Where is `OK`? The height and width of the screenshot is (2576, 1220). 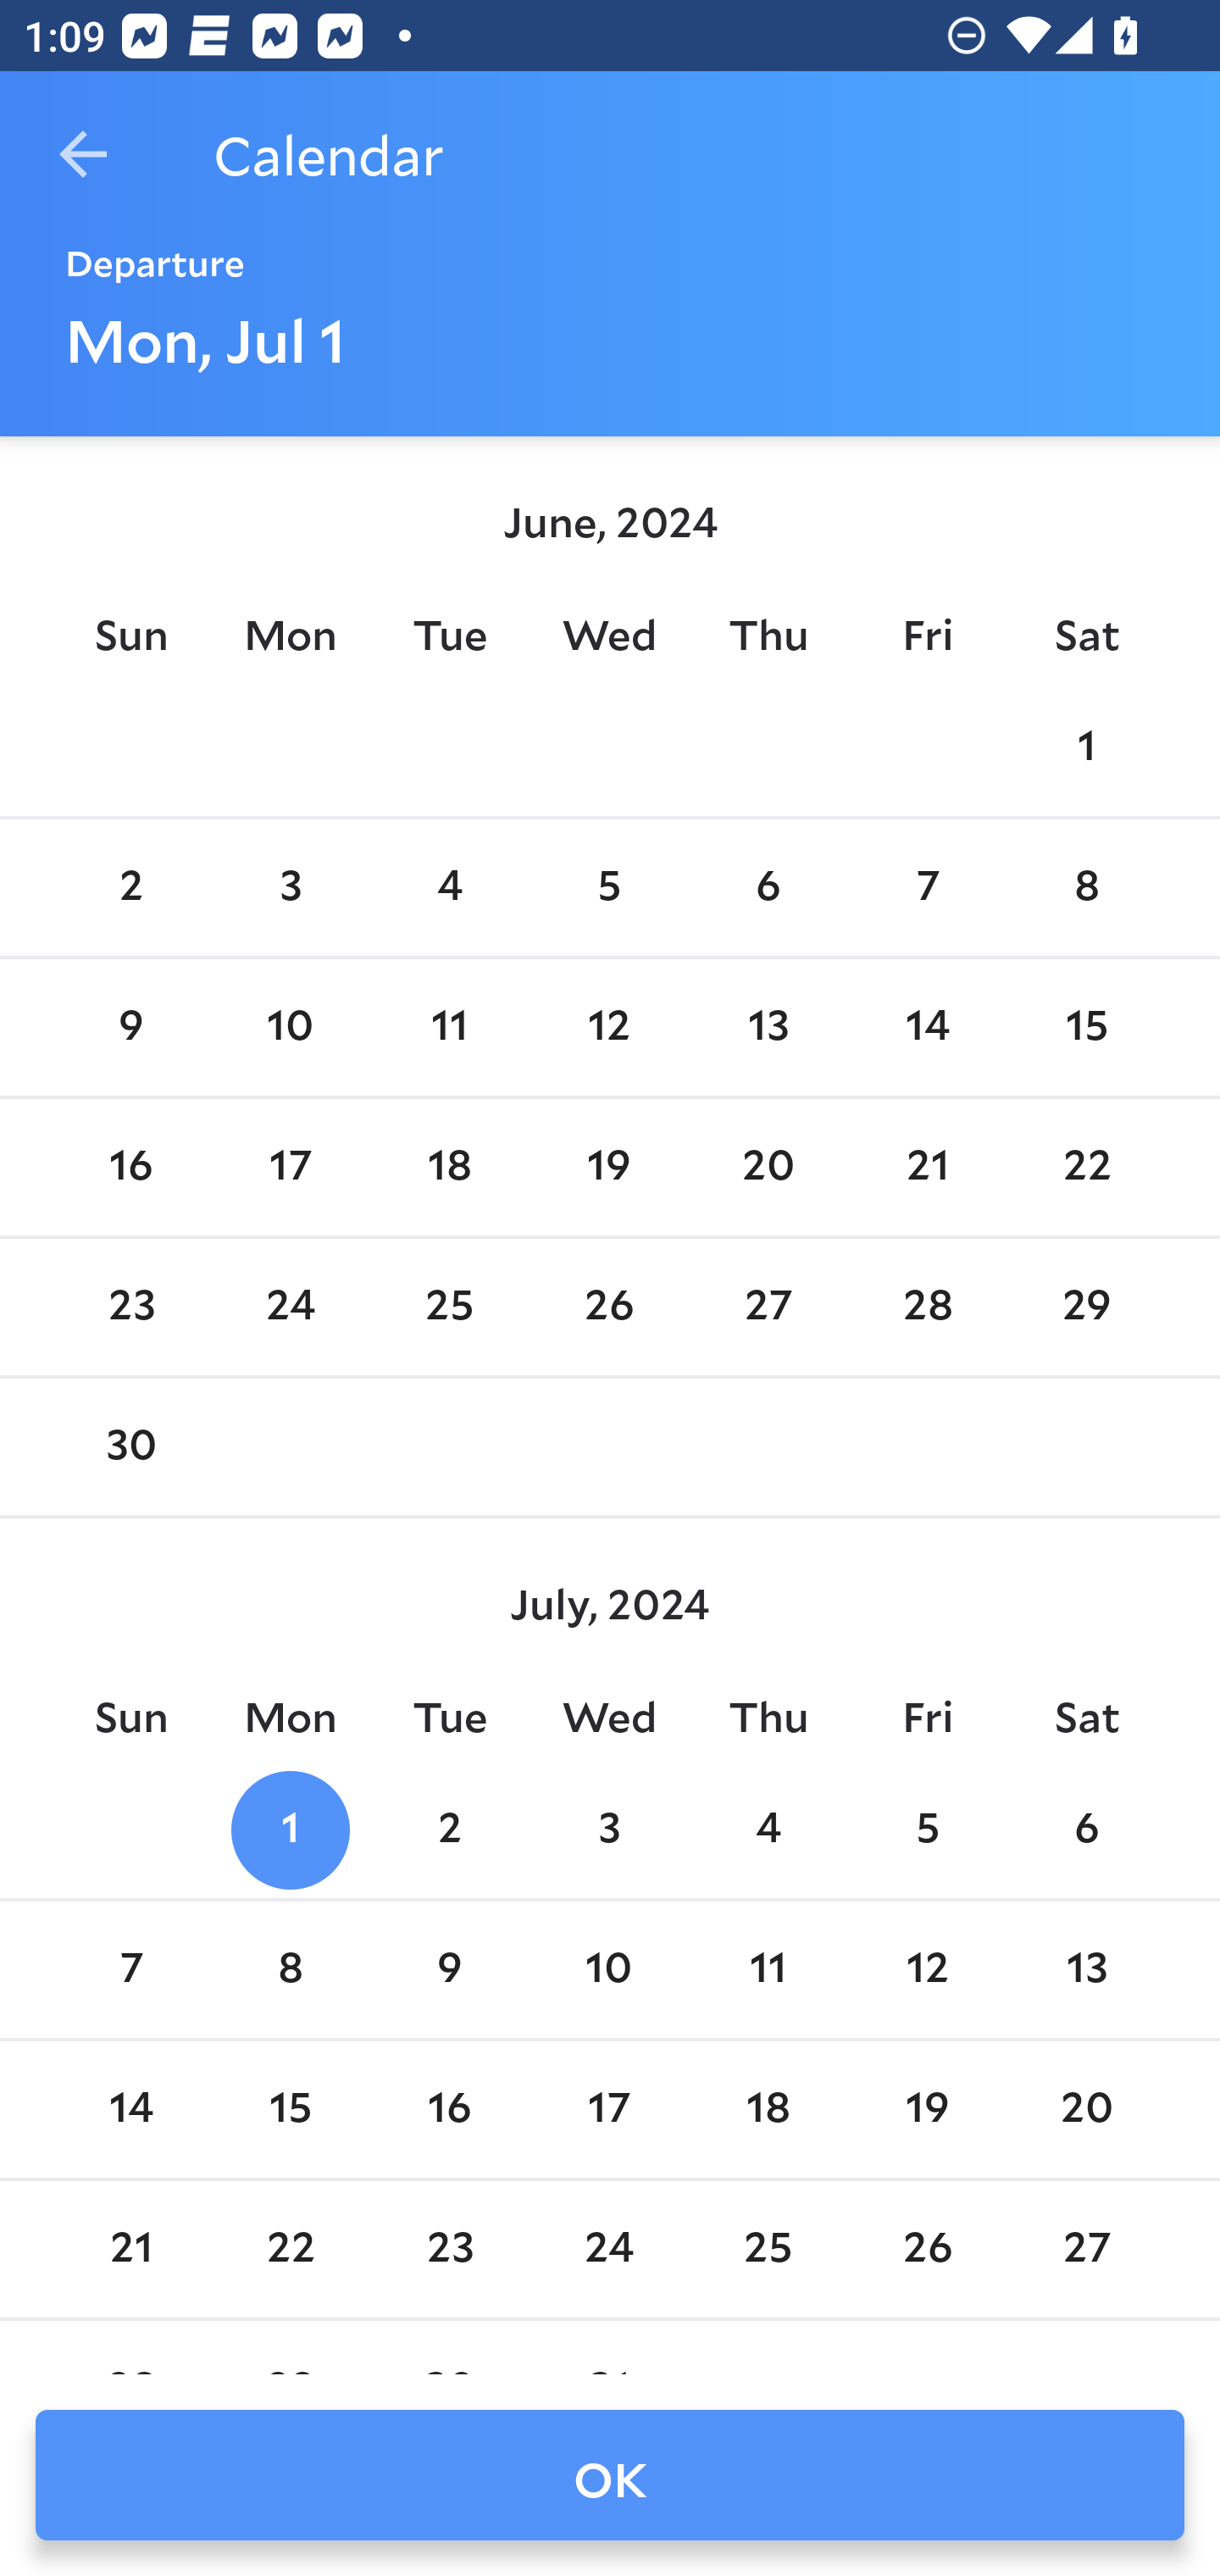 OK is located at coordinates (610, 2475).